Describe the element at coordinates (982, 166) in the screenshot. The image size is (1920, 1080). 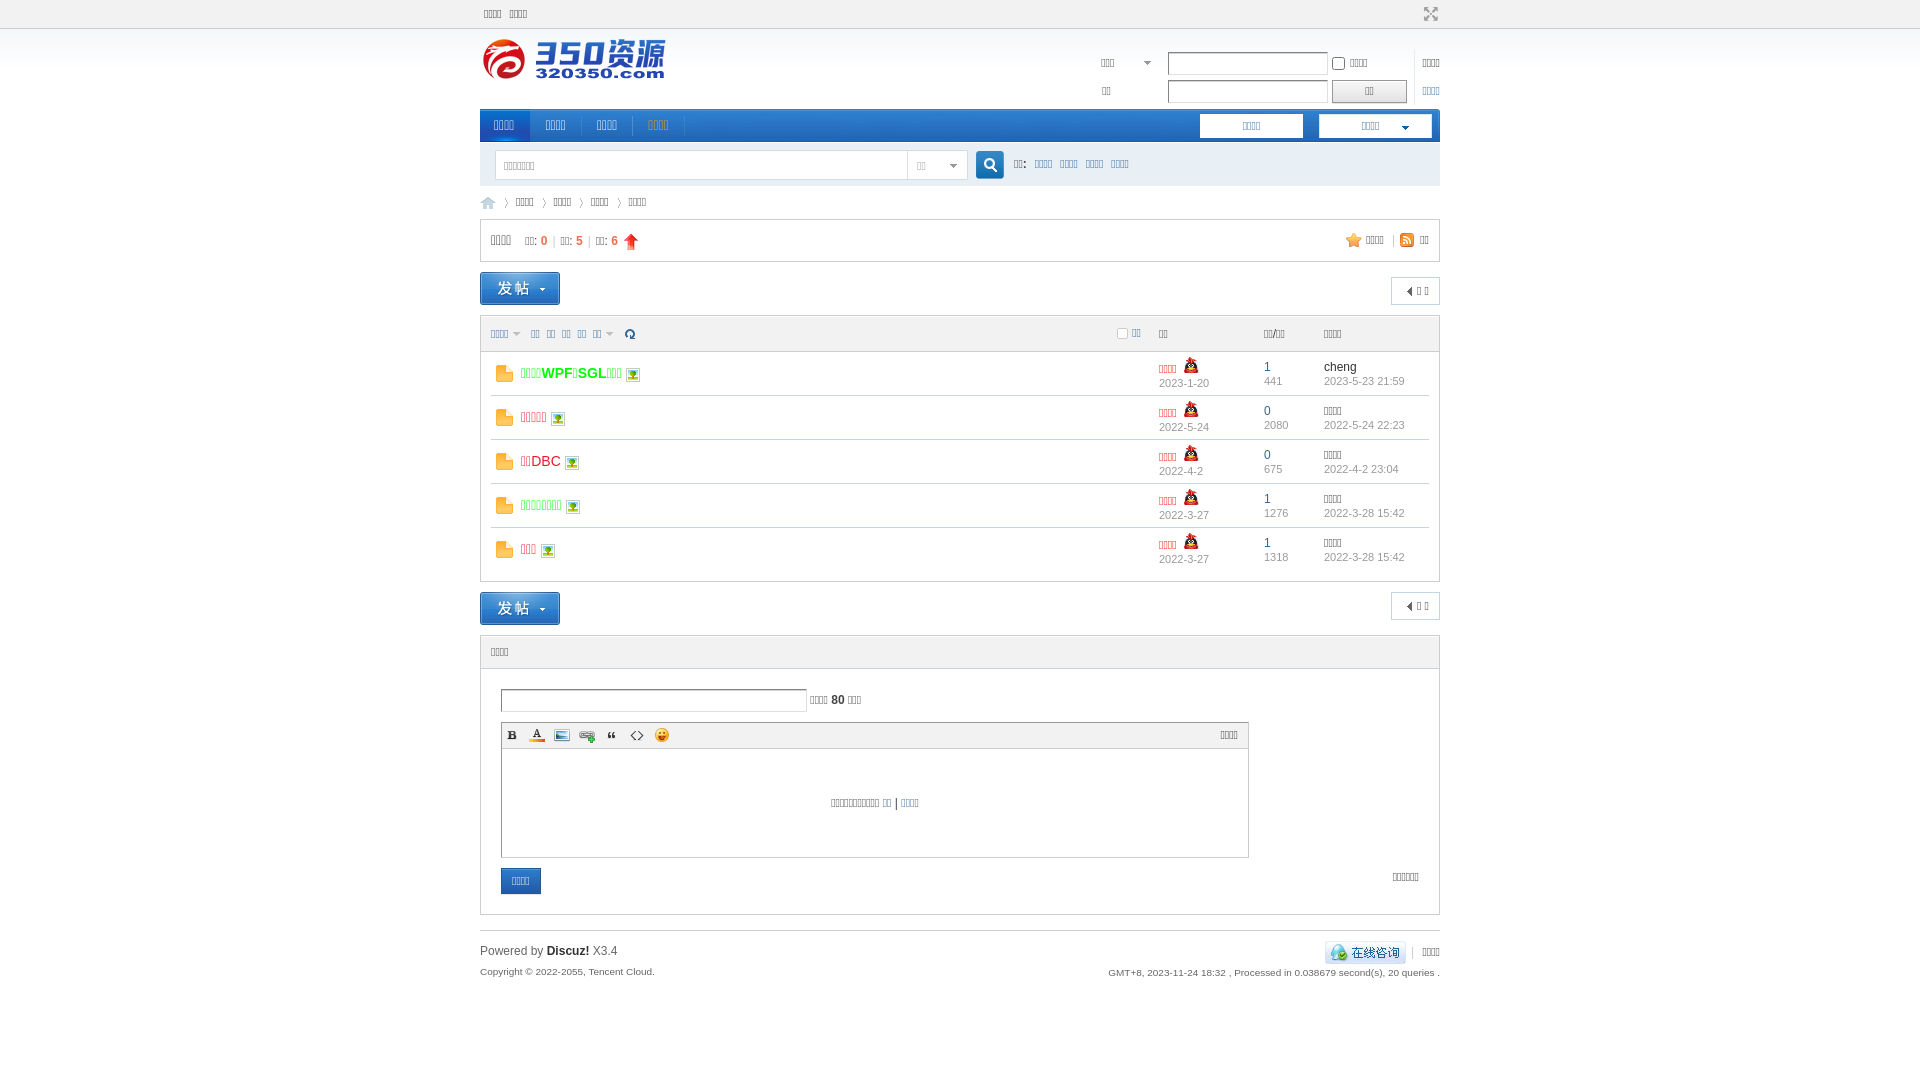
I see `true` at that location.